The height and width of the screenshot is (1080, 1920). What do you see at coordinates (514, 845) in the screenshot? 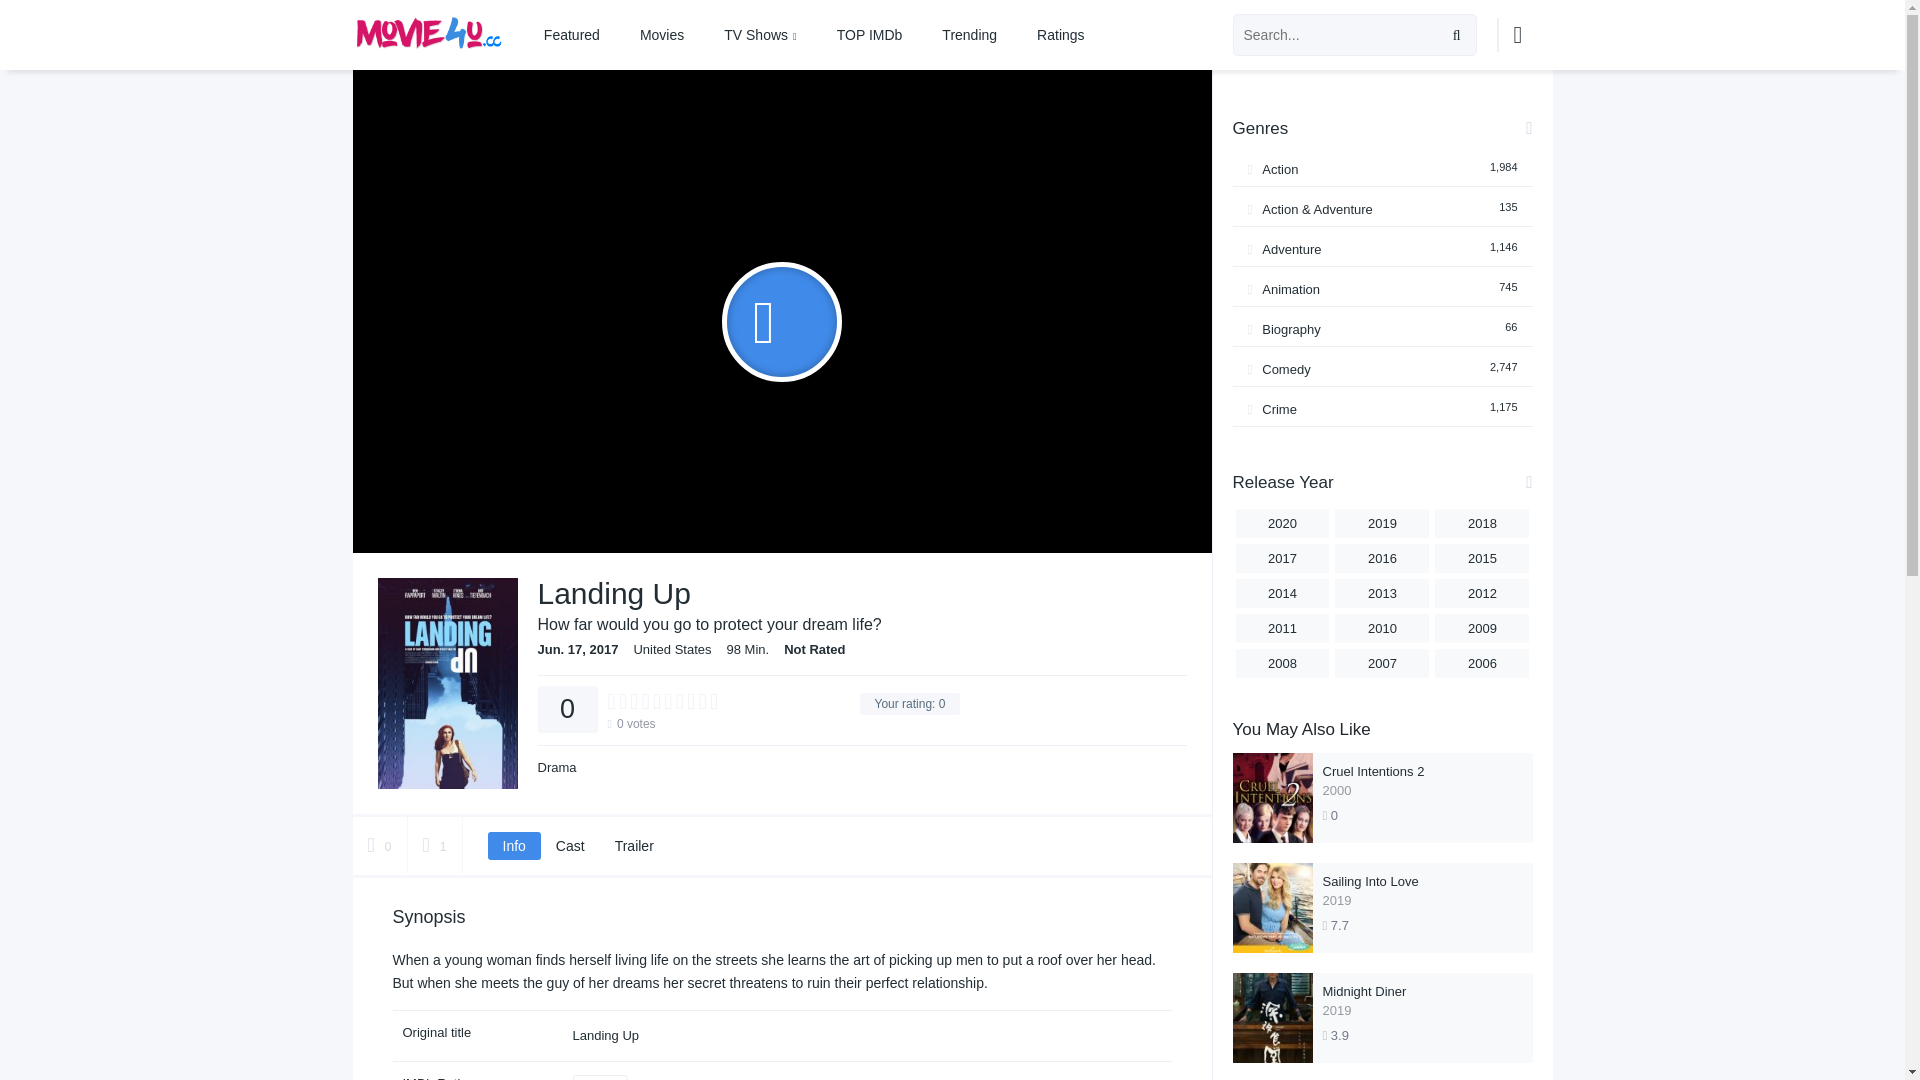
I see `Info` at bounding box center [514, 845].